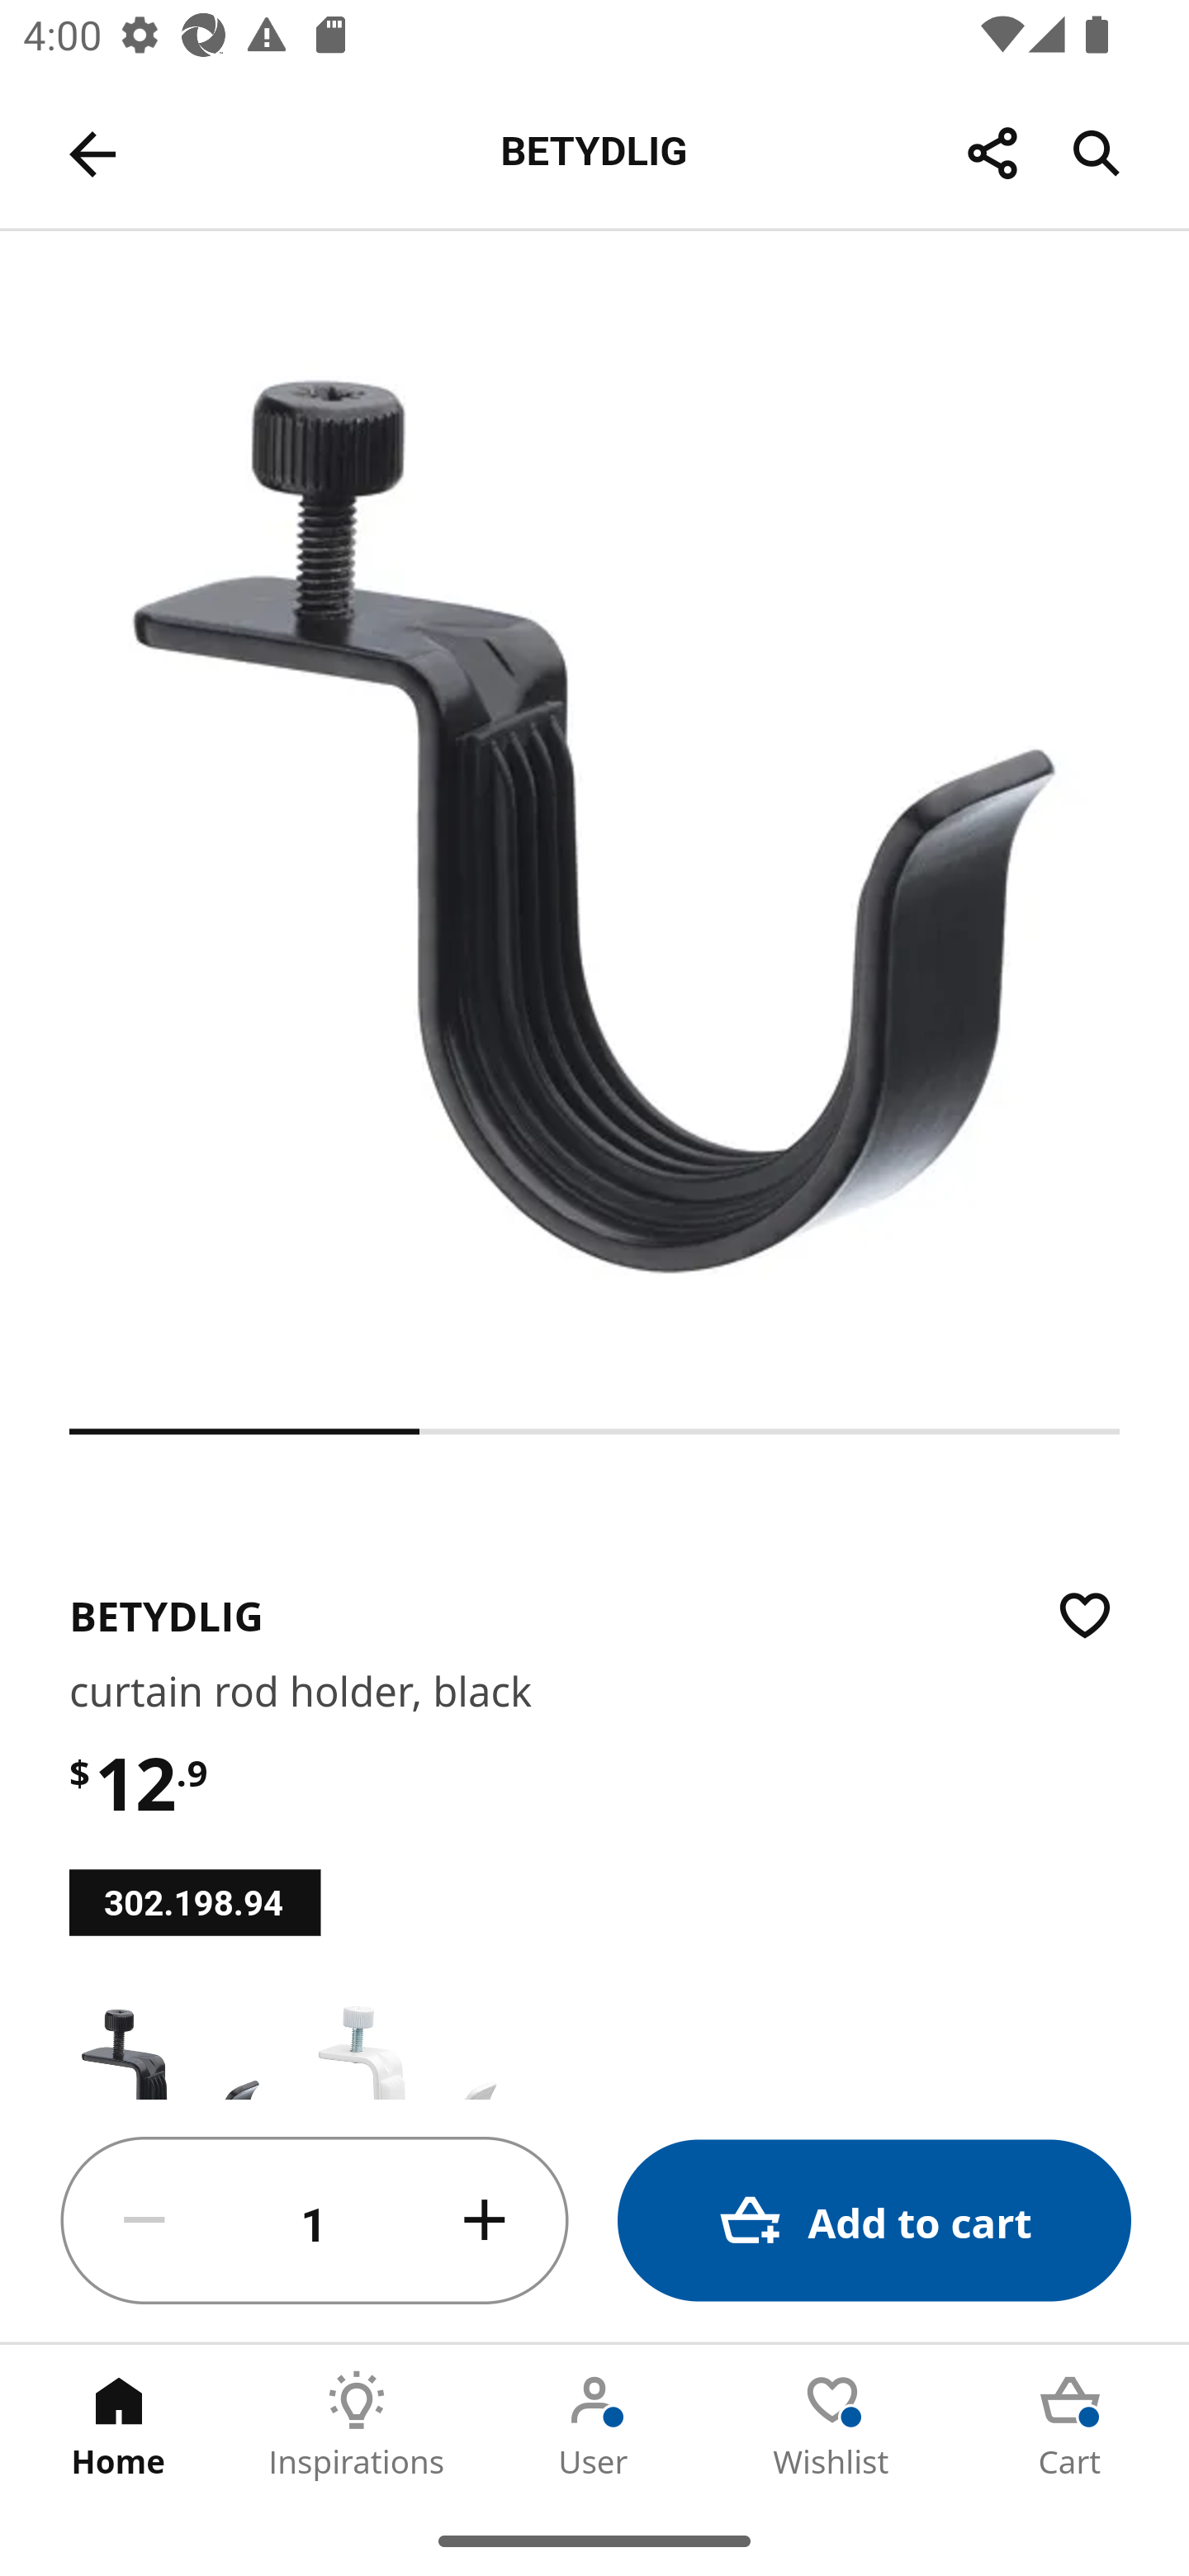 This screenshot has width=1189, height=2576. What do you see at coordinates (594, 2425) in the screenshot?
I see `User
Tab 3 of 5` at bounding box center [594, 2425].